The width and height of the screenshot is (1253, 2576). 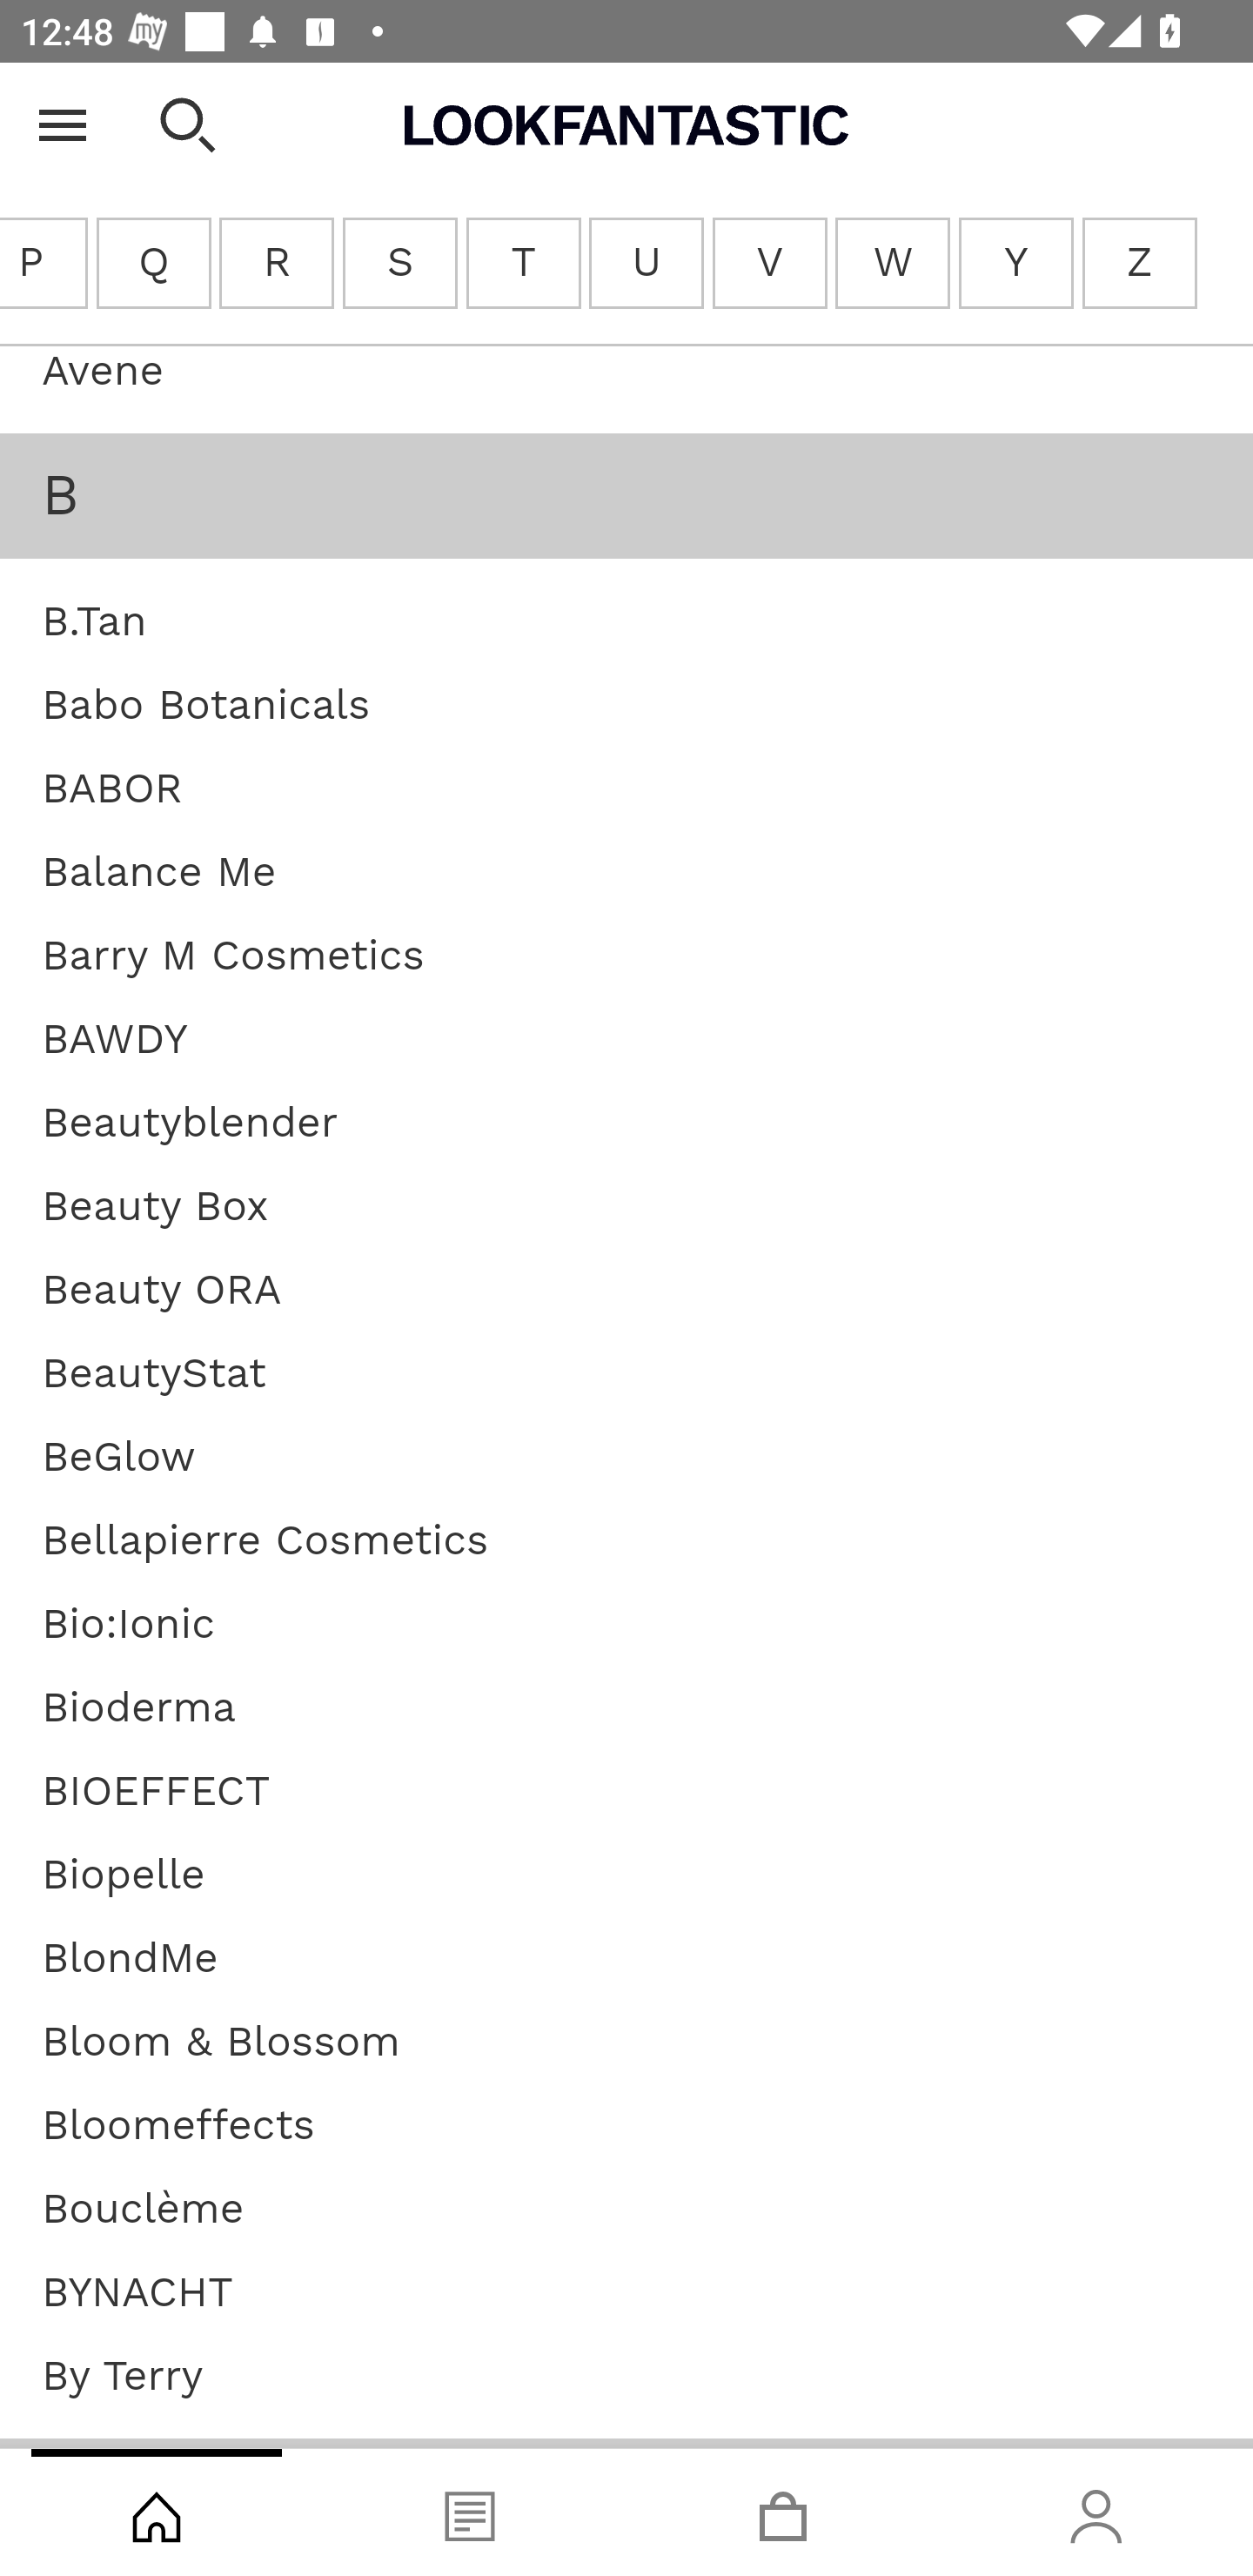 What do you see at coordinates (768, 264) in the screenshot?
I see `V` at bounding box center [768, 264].